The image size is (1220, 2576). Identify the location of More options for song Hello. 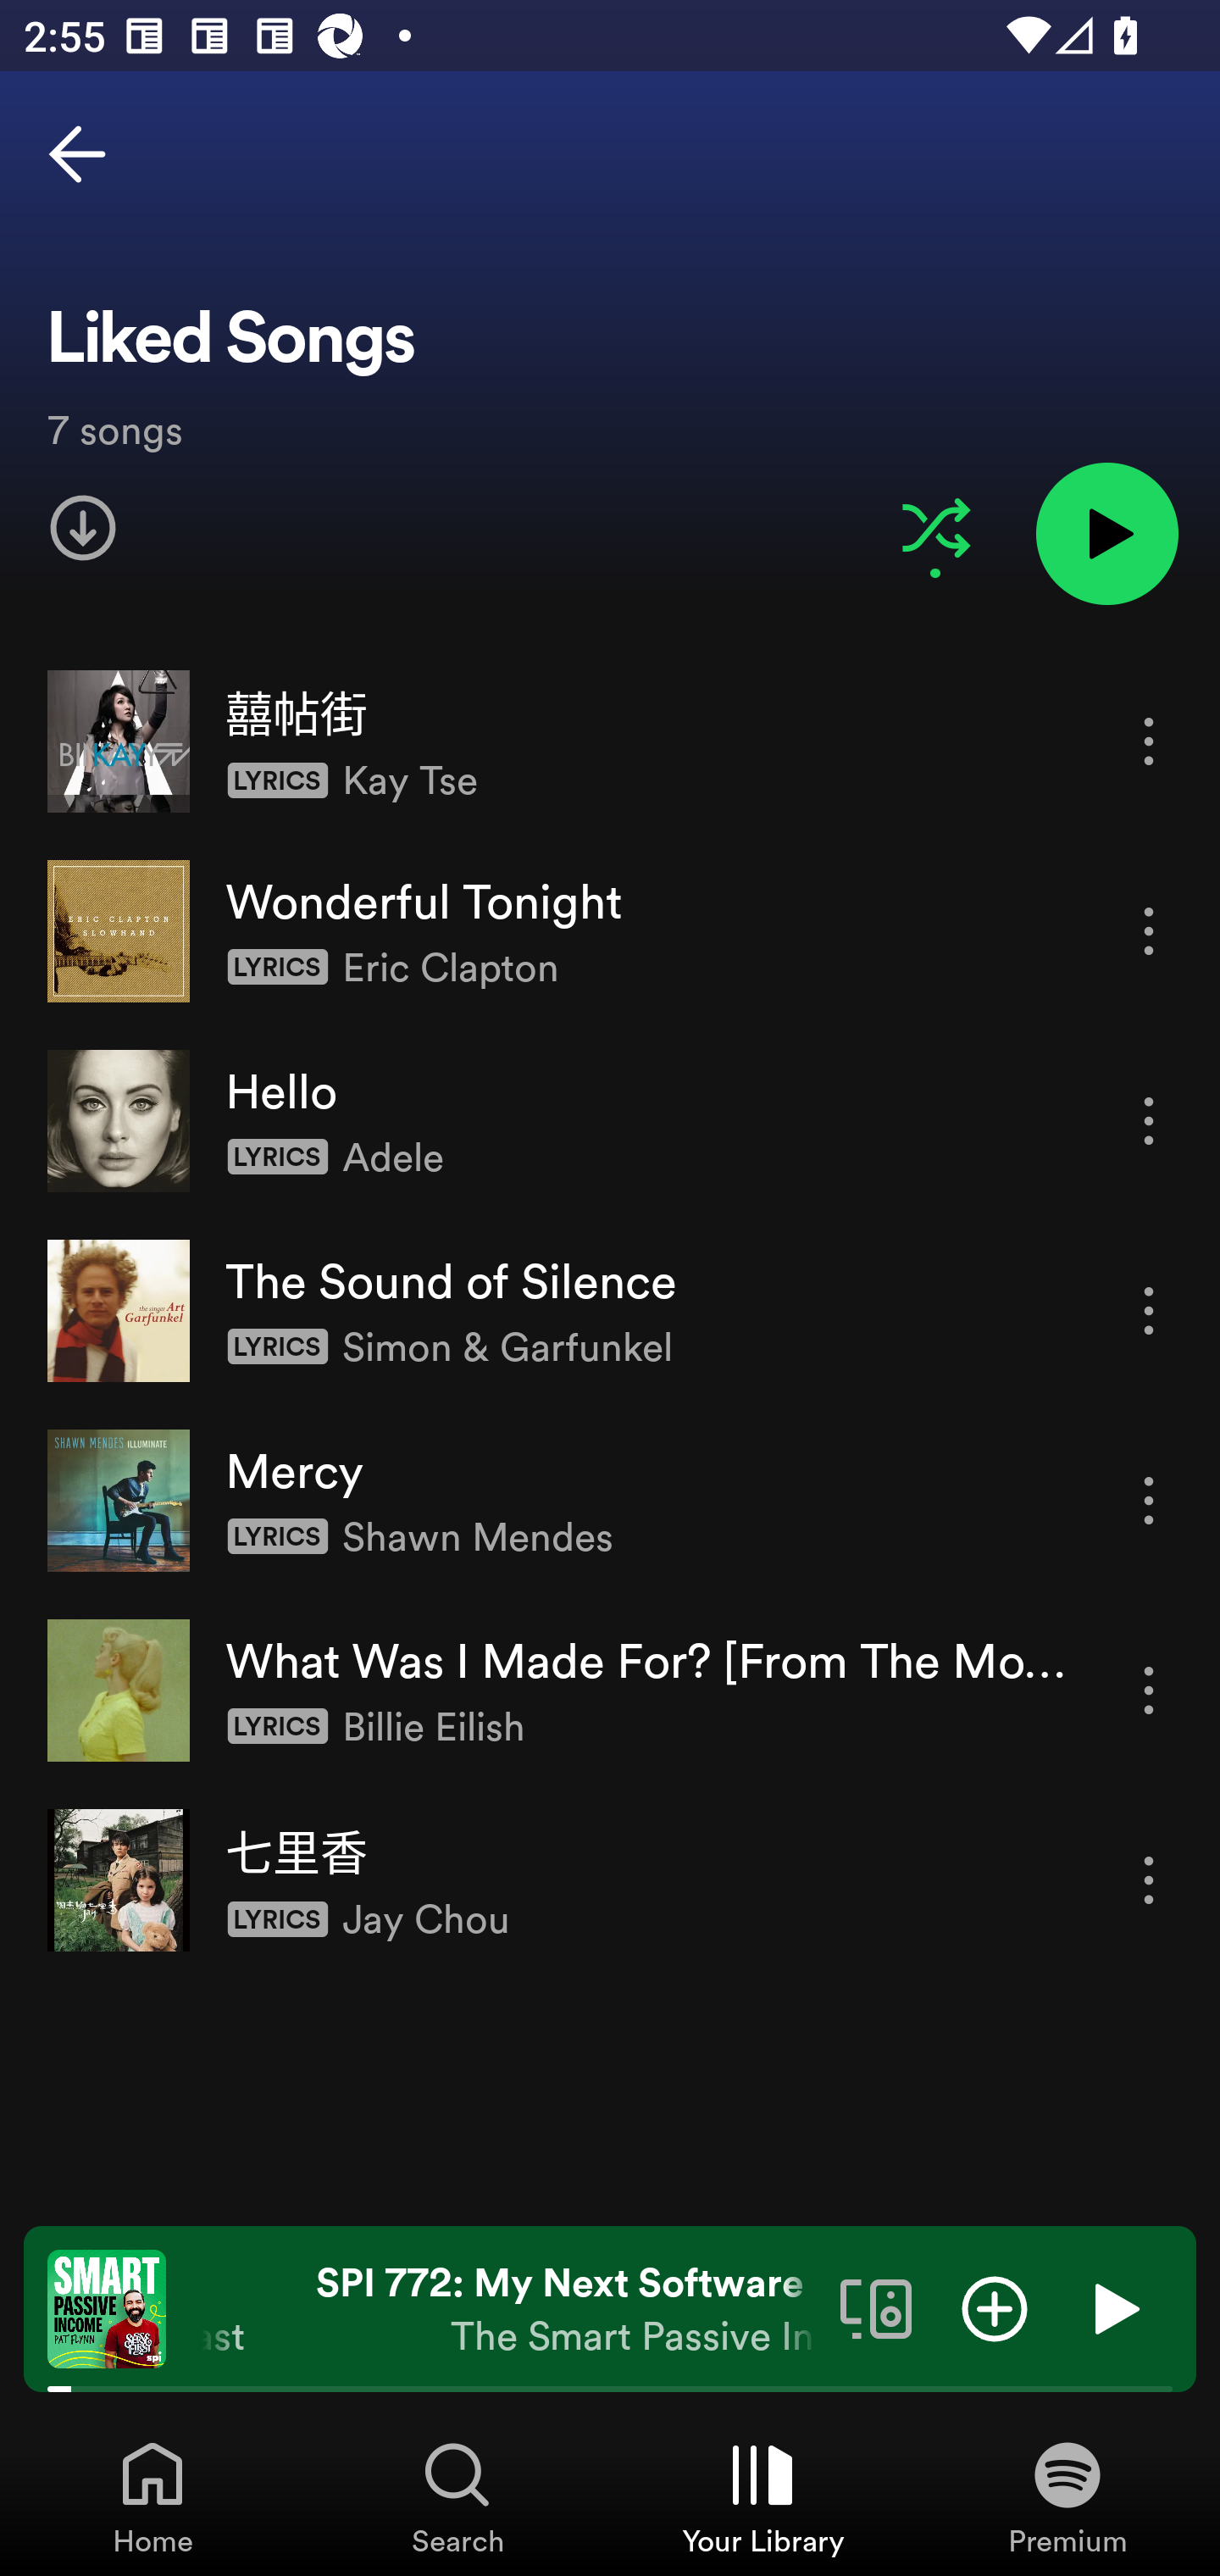
(1149, 1122).